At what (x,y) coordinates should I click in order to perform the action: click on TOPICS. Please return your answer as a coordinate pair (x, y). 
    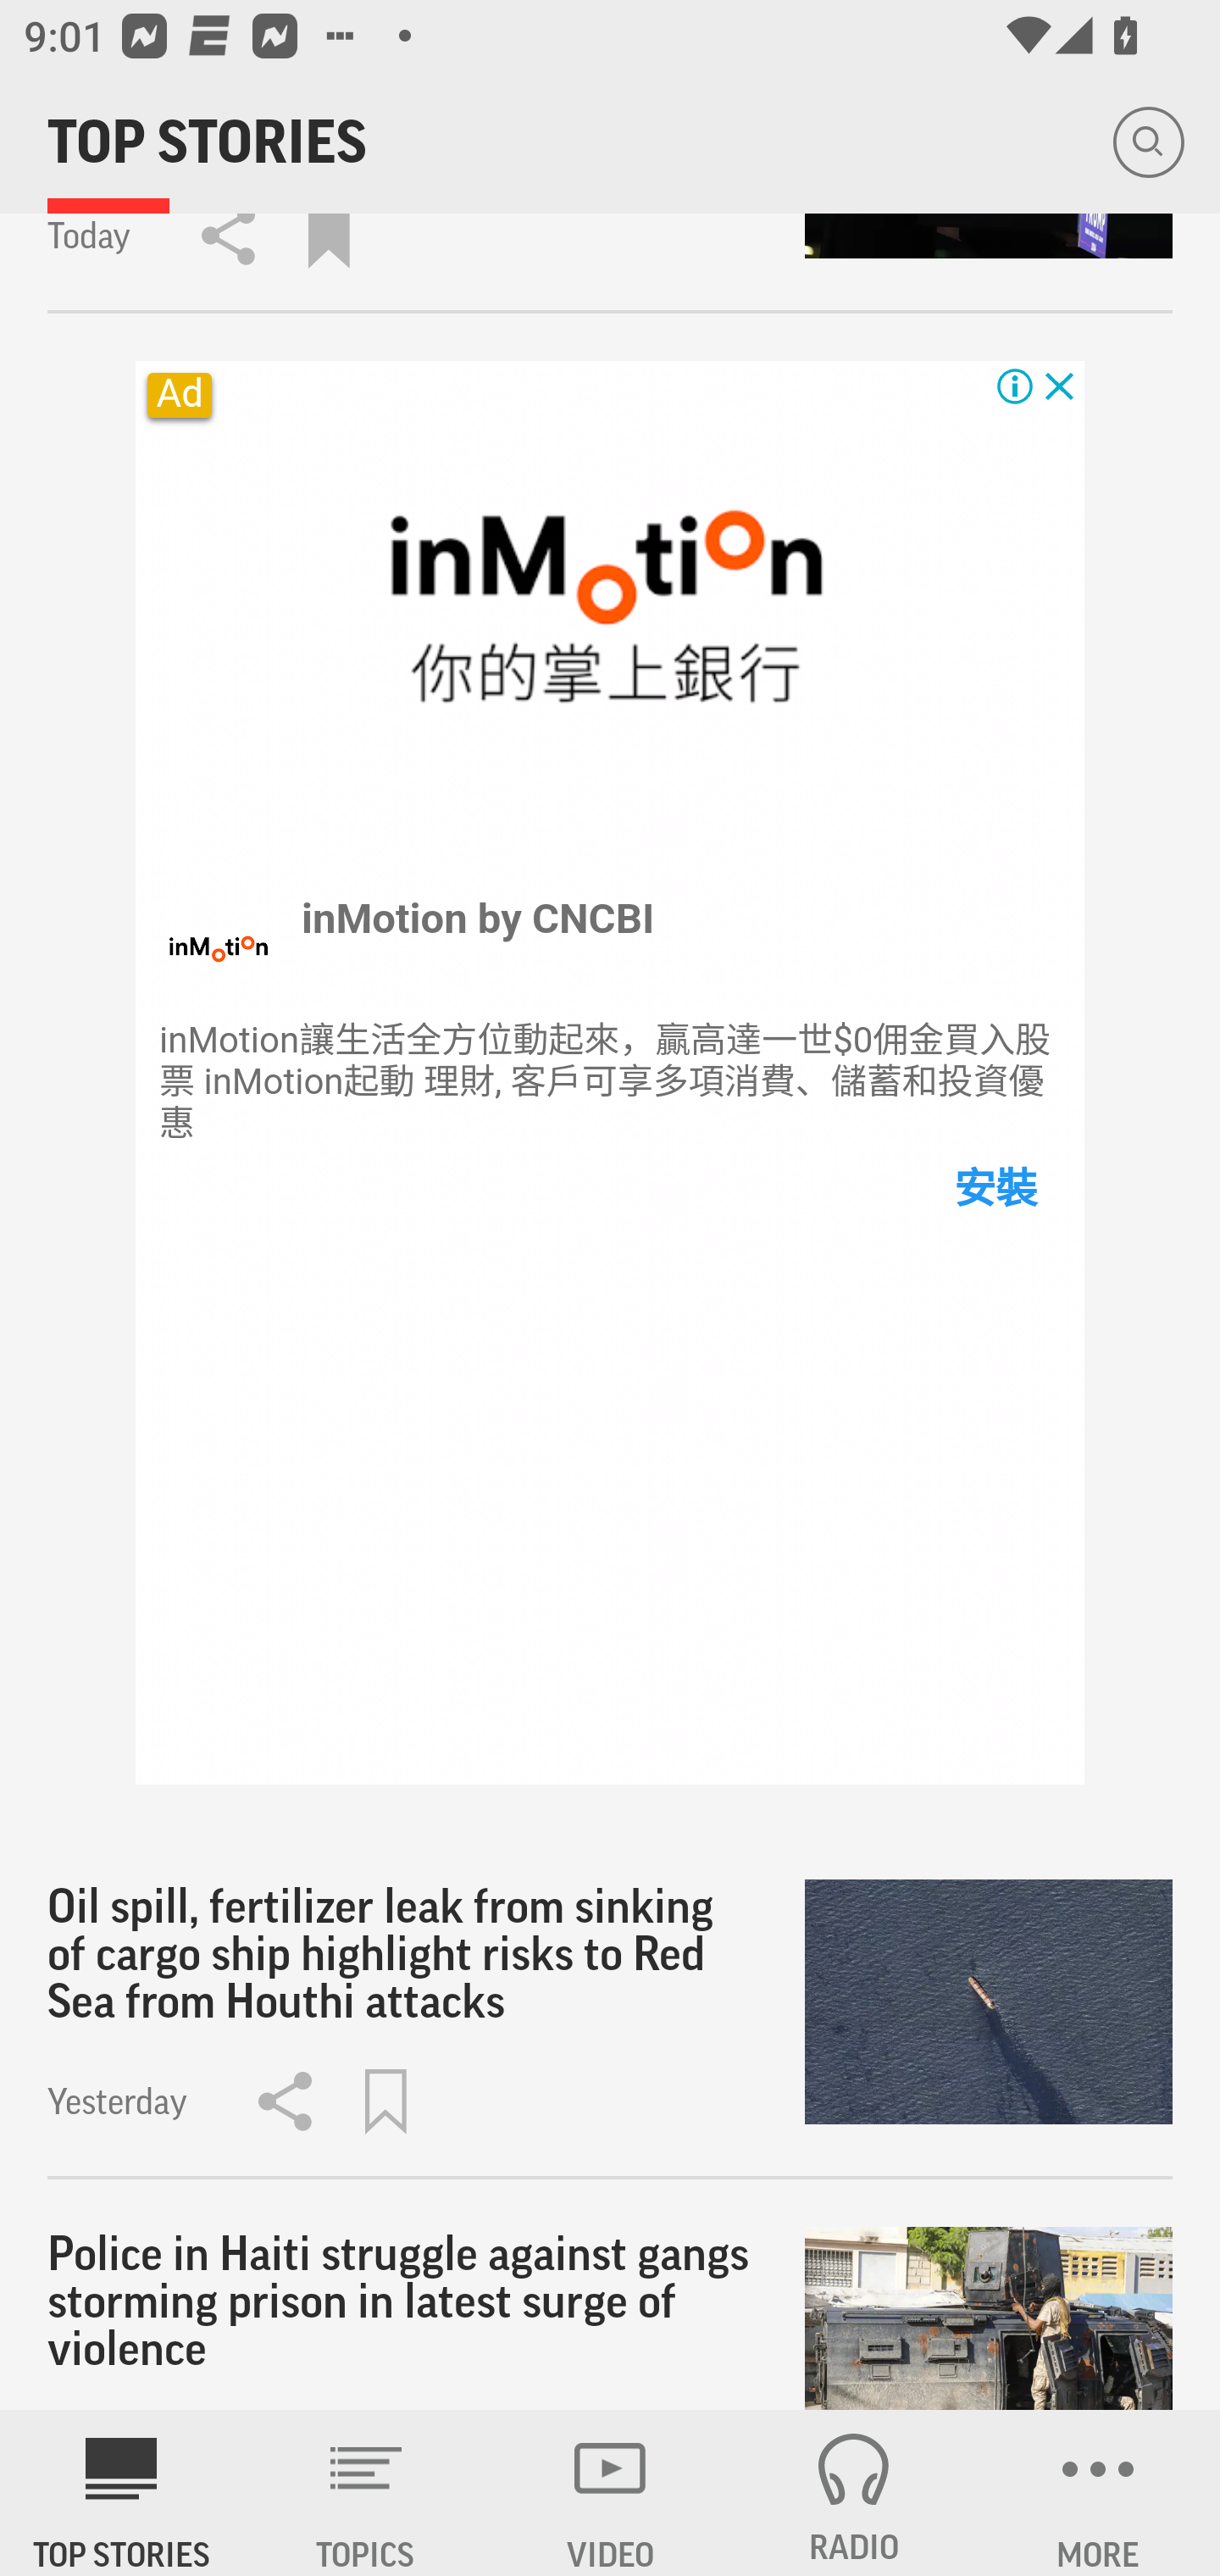
    Looking at the image, I should click on (366, 2493).